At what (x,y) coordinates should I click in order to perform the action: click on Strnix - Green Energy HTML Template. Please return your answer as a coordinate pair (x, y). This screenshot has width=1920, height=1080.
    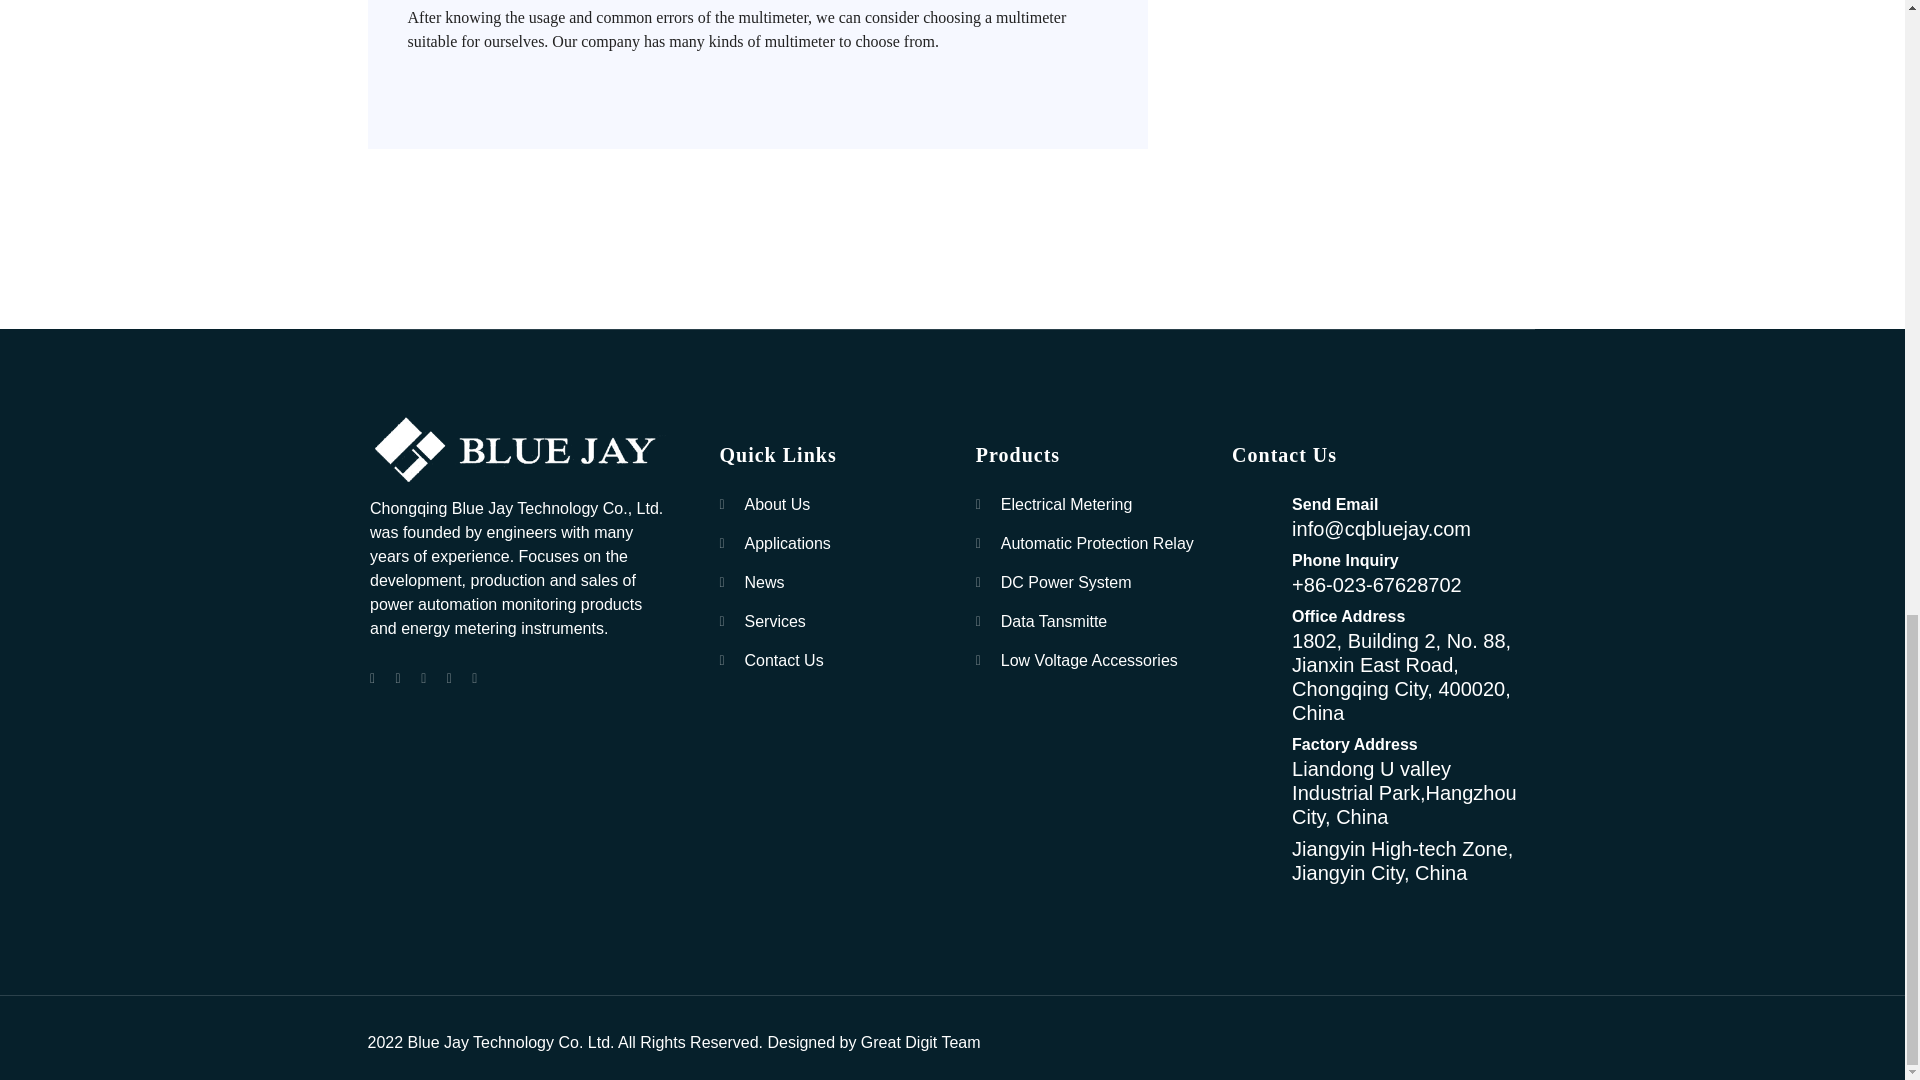
    Looking at the image, I should click on (520, 452).